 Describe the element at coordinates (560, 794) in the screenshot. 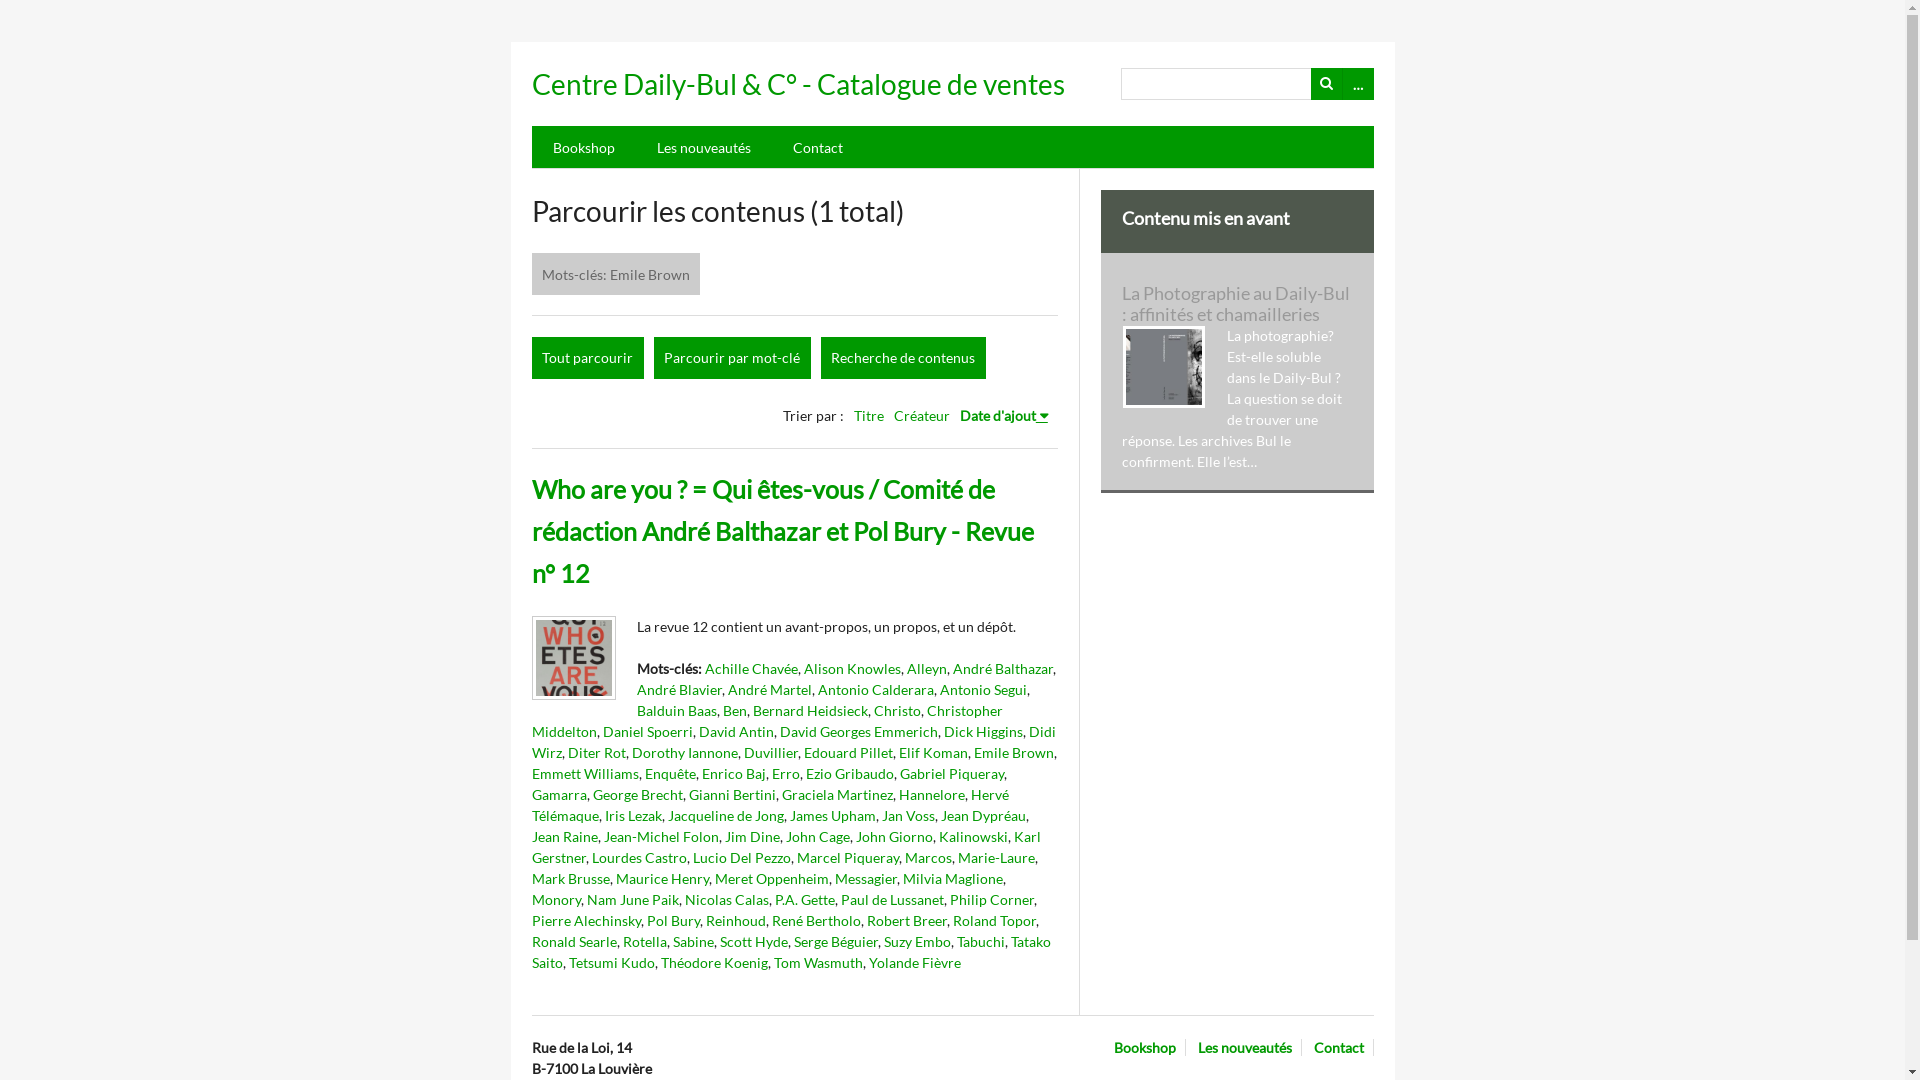

I see `Gamarra` at that location.